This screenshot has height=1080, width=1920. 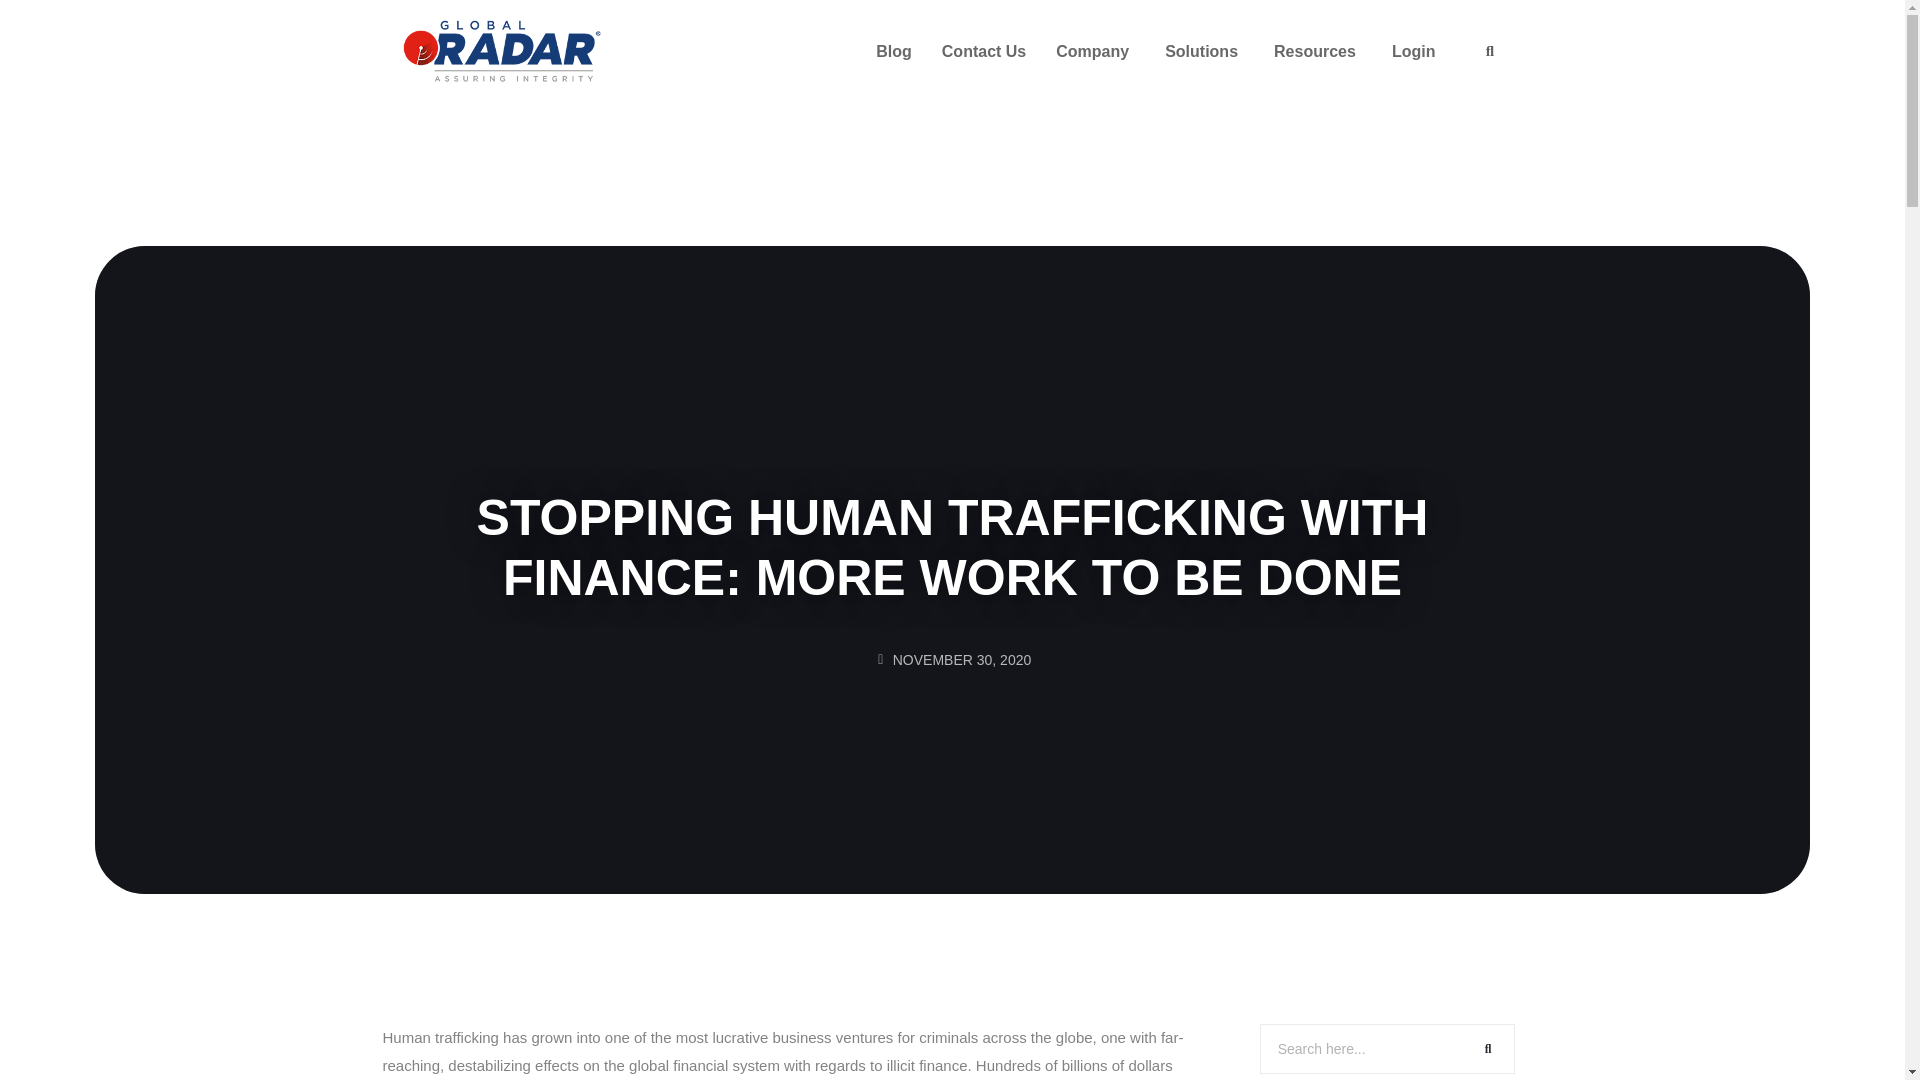 I want to click on Resources, so click(x=1318, y=52).